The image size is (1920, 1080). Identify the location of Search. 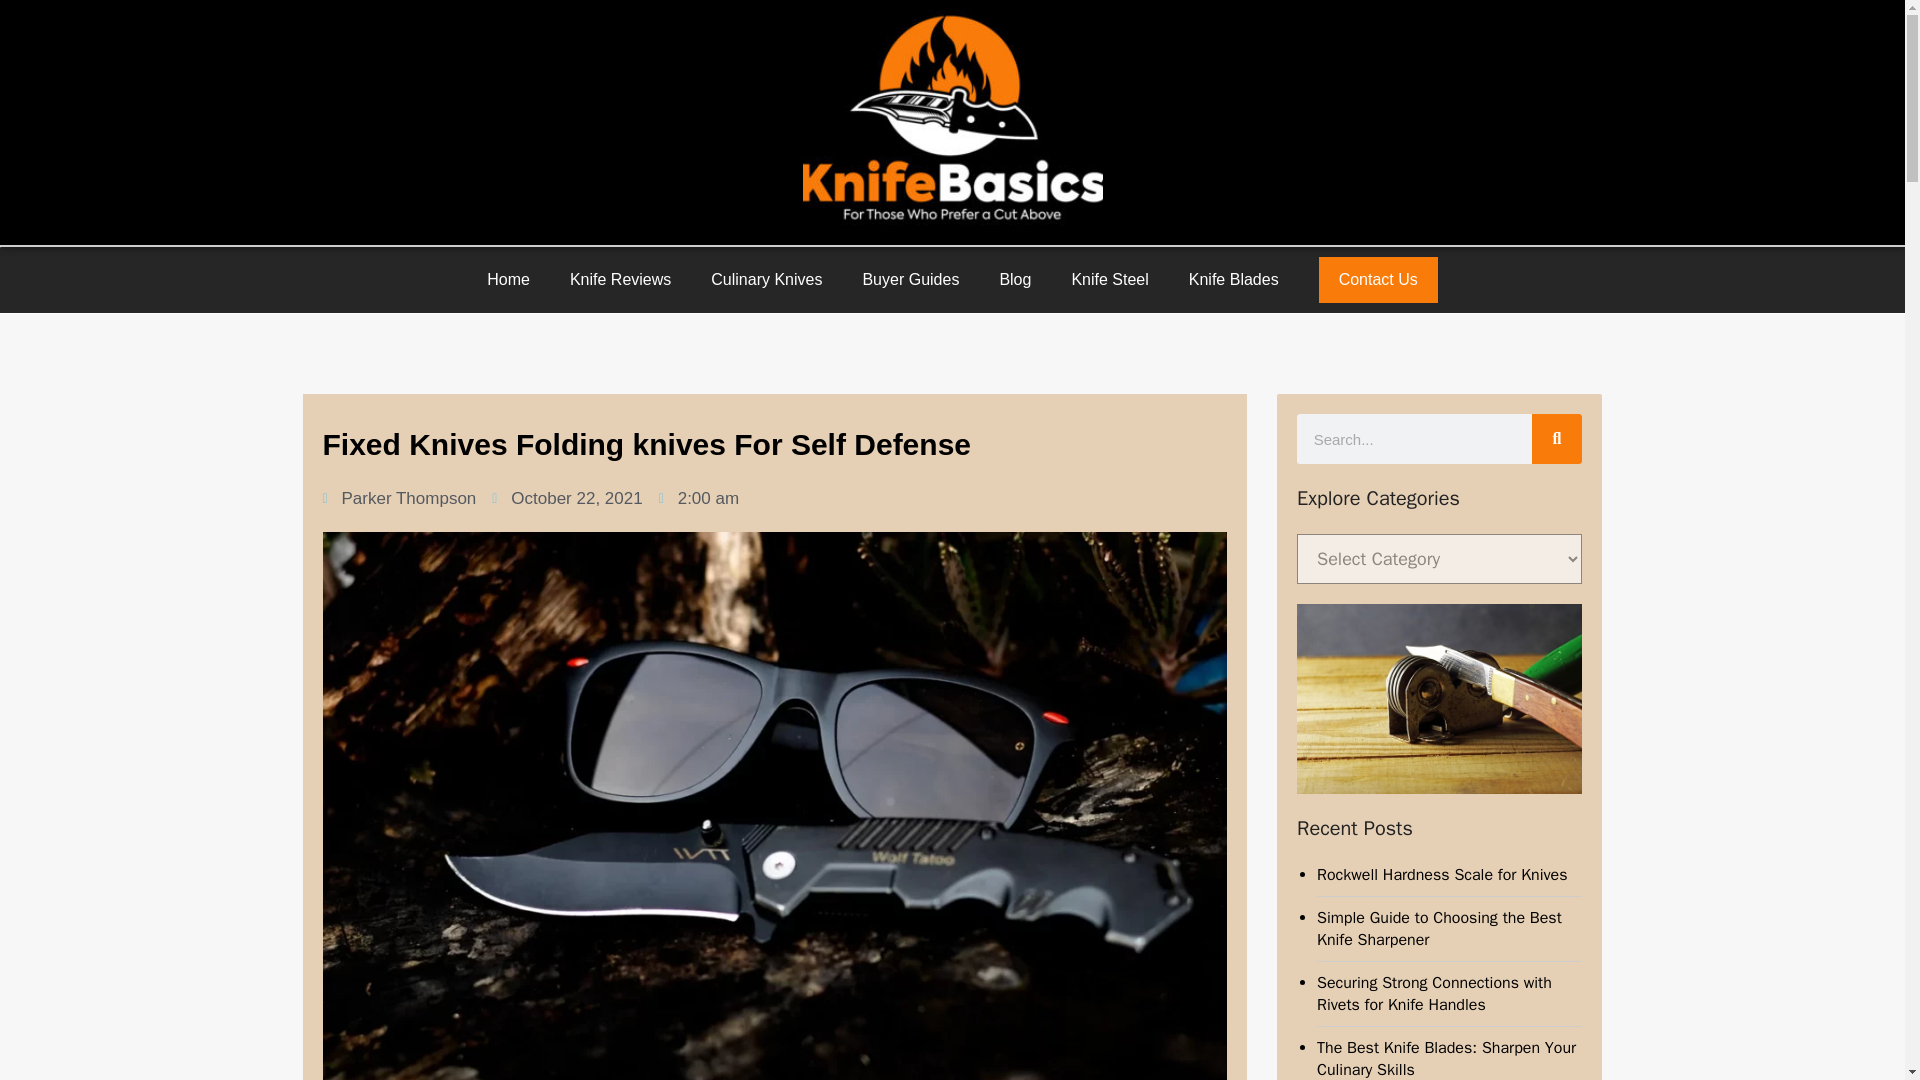
(1557, 438).